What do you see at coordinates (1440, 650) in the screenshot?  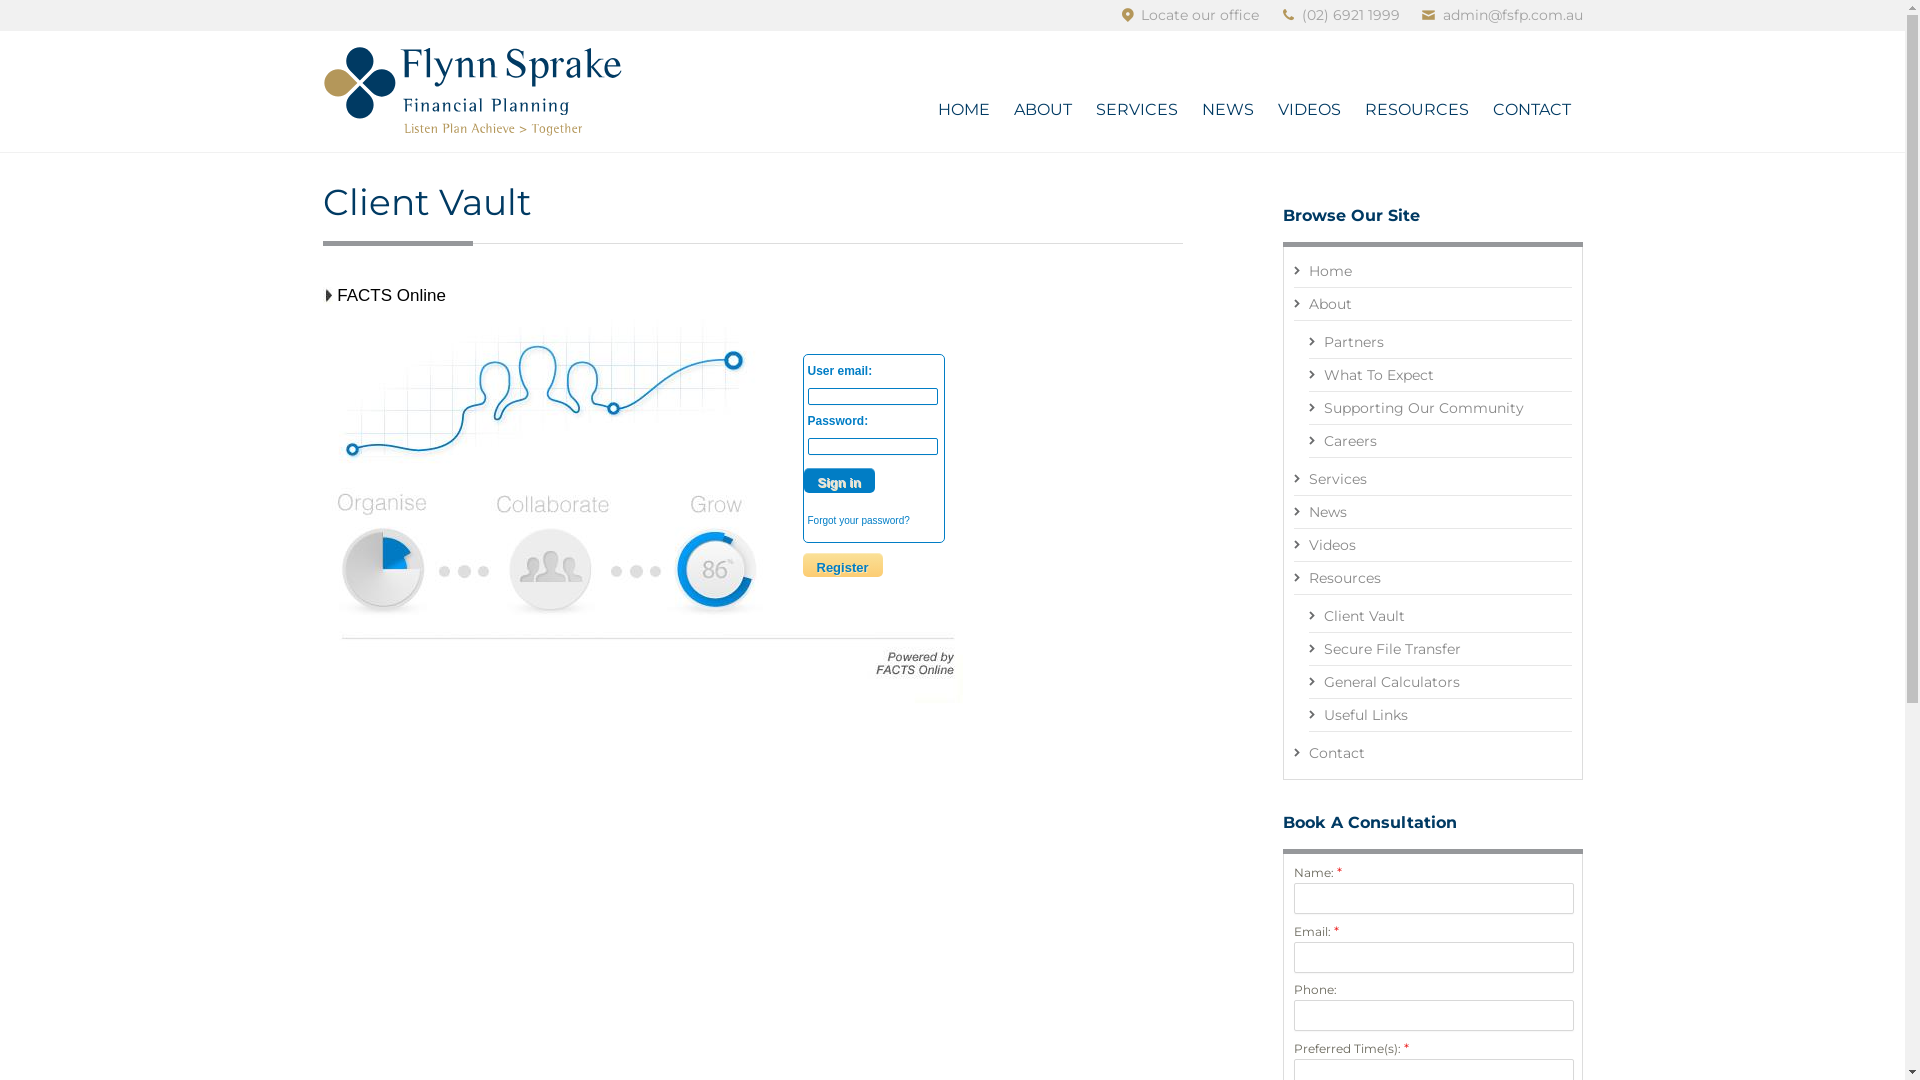 I see `Secure File Transfer` at bounding box center [1440, 650].